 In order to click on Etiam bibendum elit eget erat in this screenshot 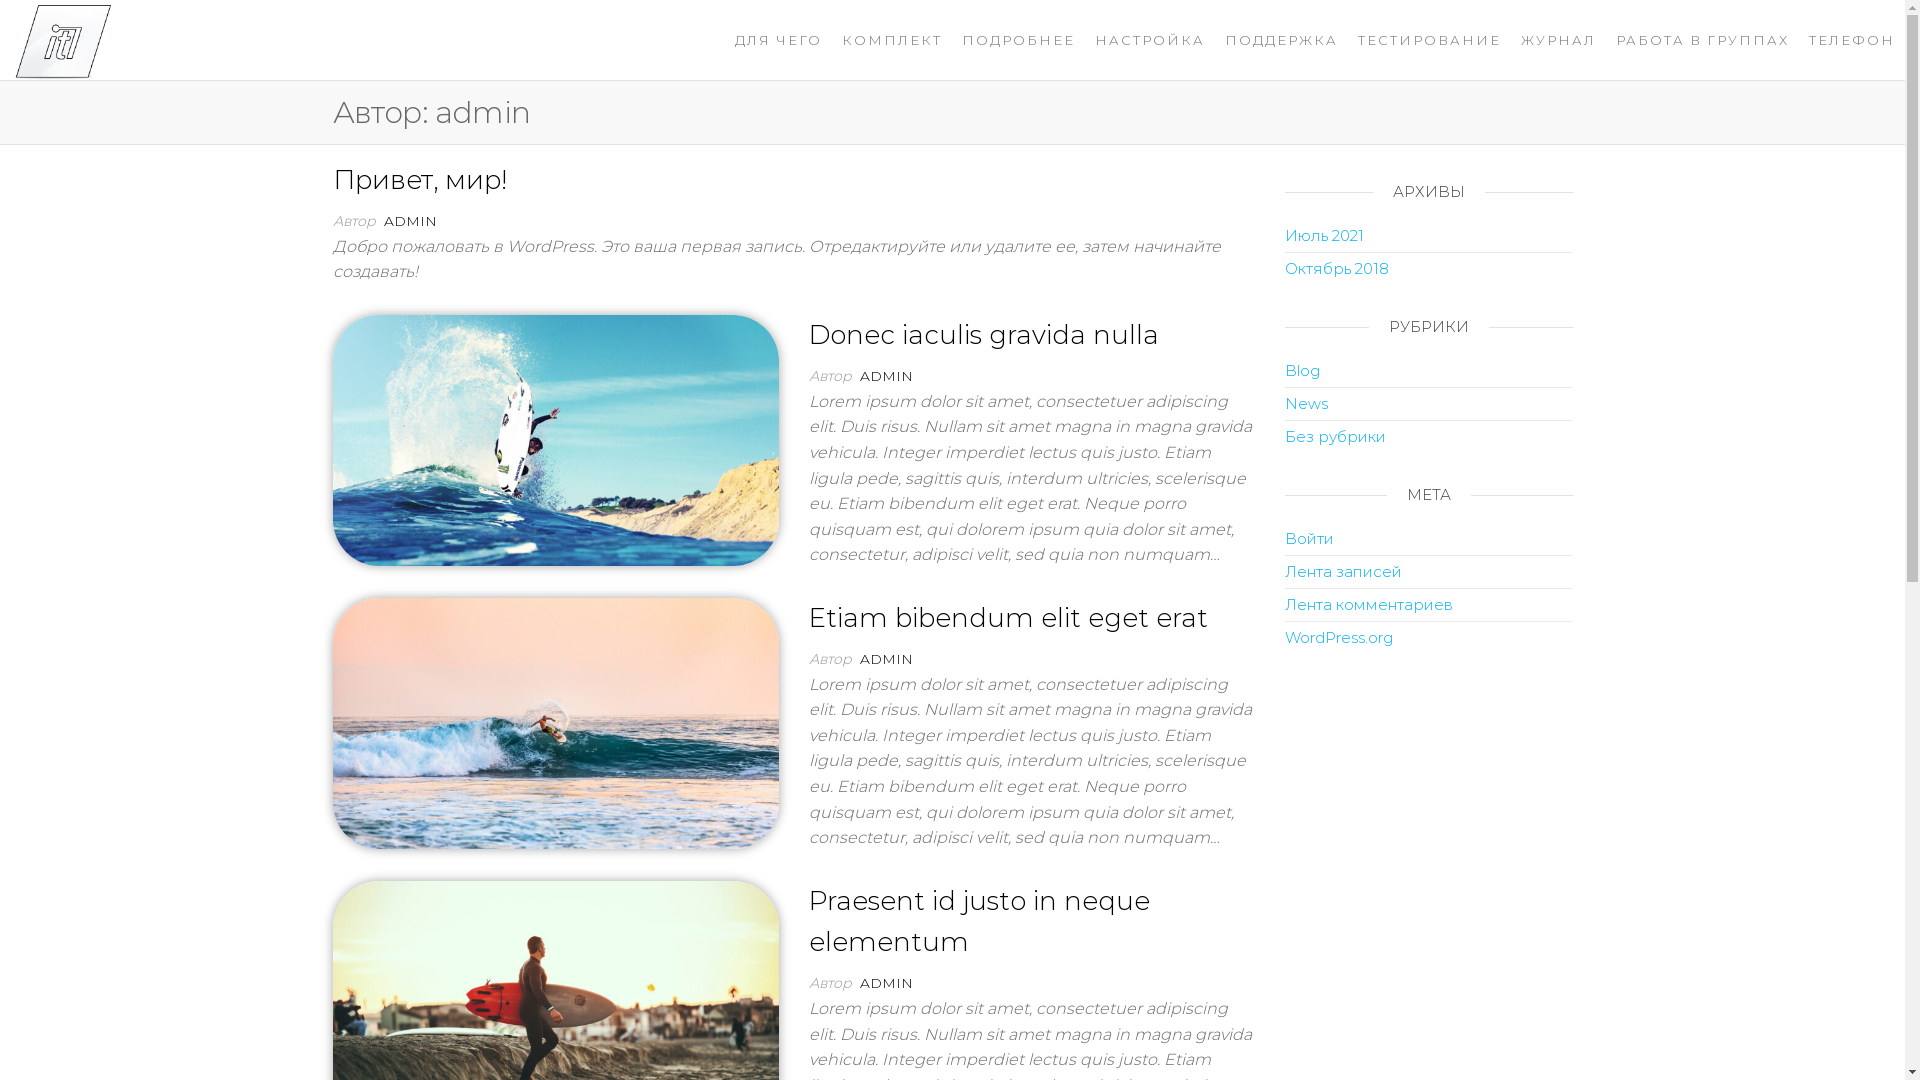, I will do `click(555, 722)`.